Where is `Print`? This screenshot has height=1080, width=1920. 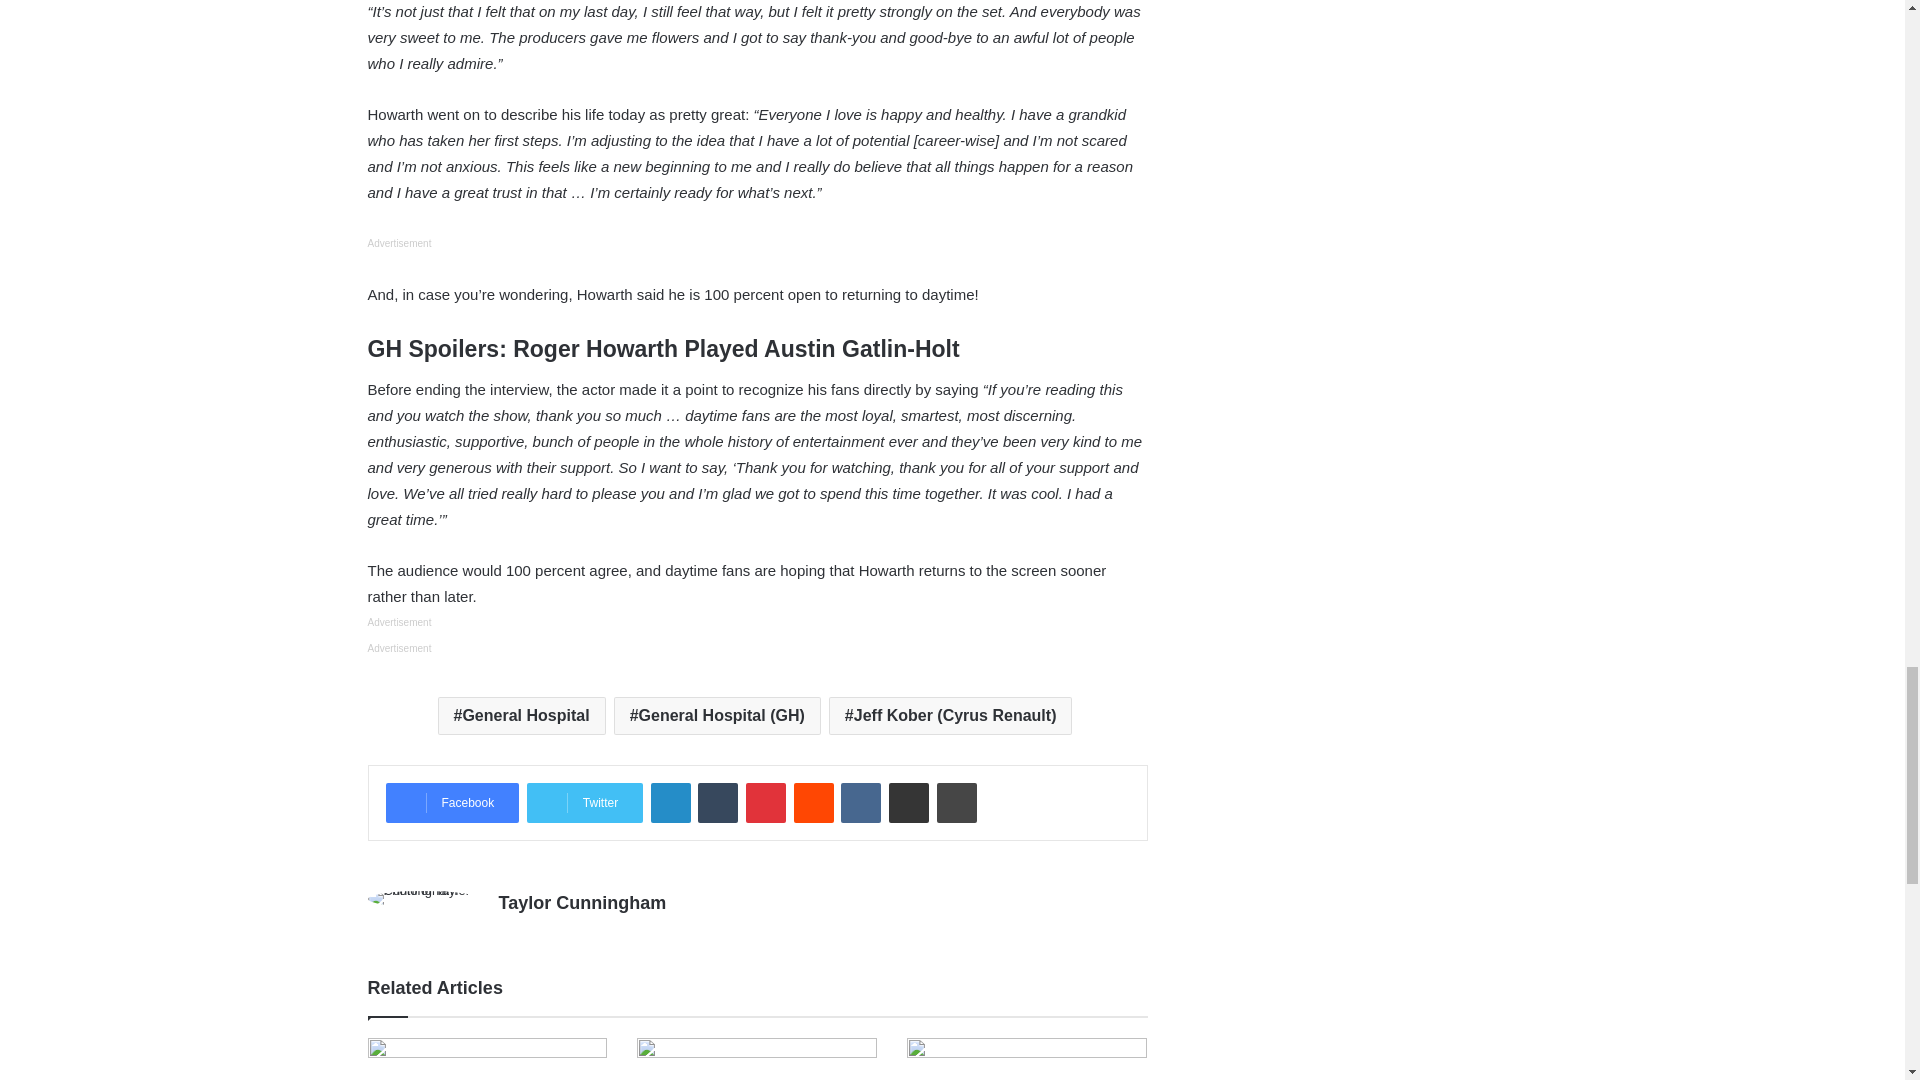
Print is located at coordinates (956, 802).